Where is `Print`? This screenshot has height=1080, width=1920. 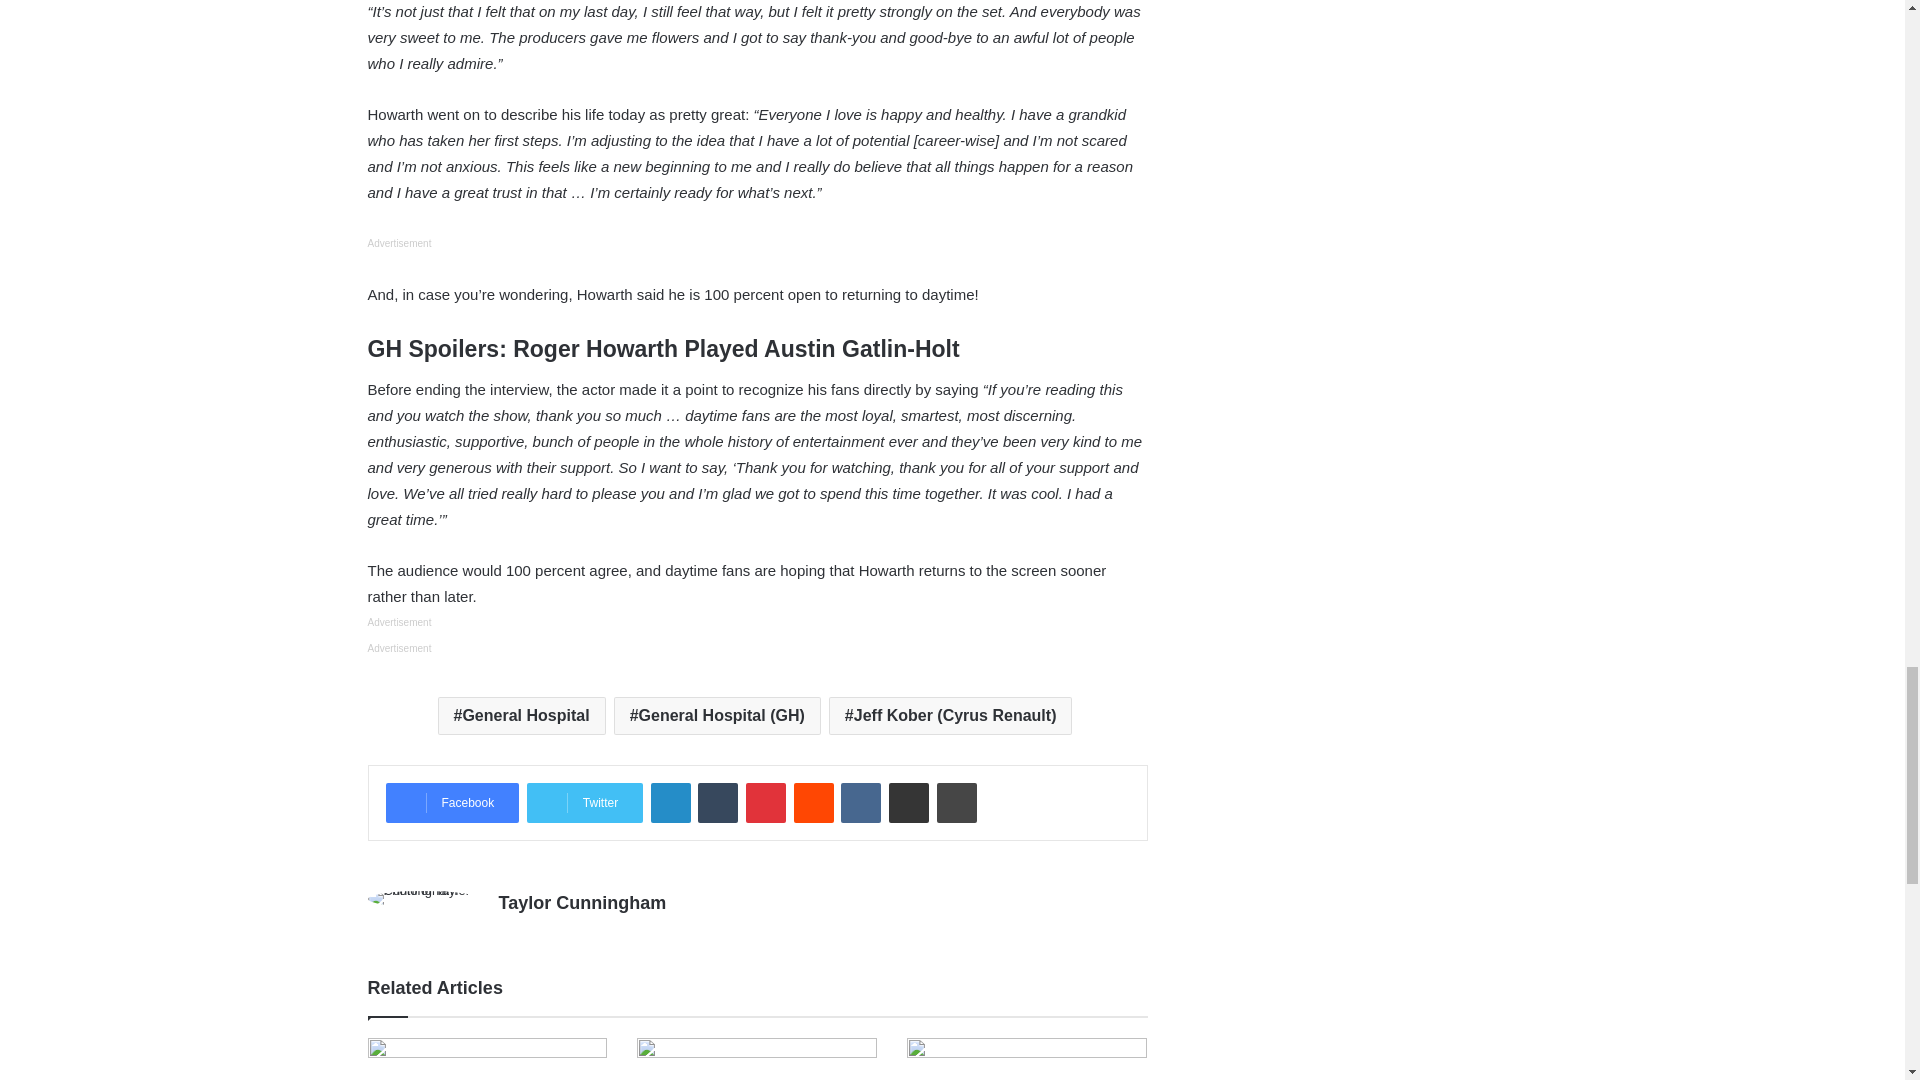
Print is located at coordinates (956, 802).